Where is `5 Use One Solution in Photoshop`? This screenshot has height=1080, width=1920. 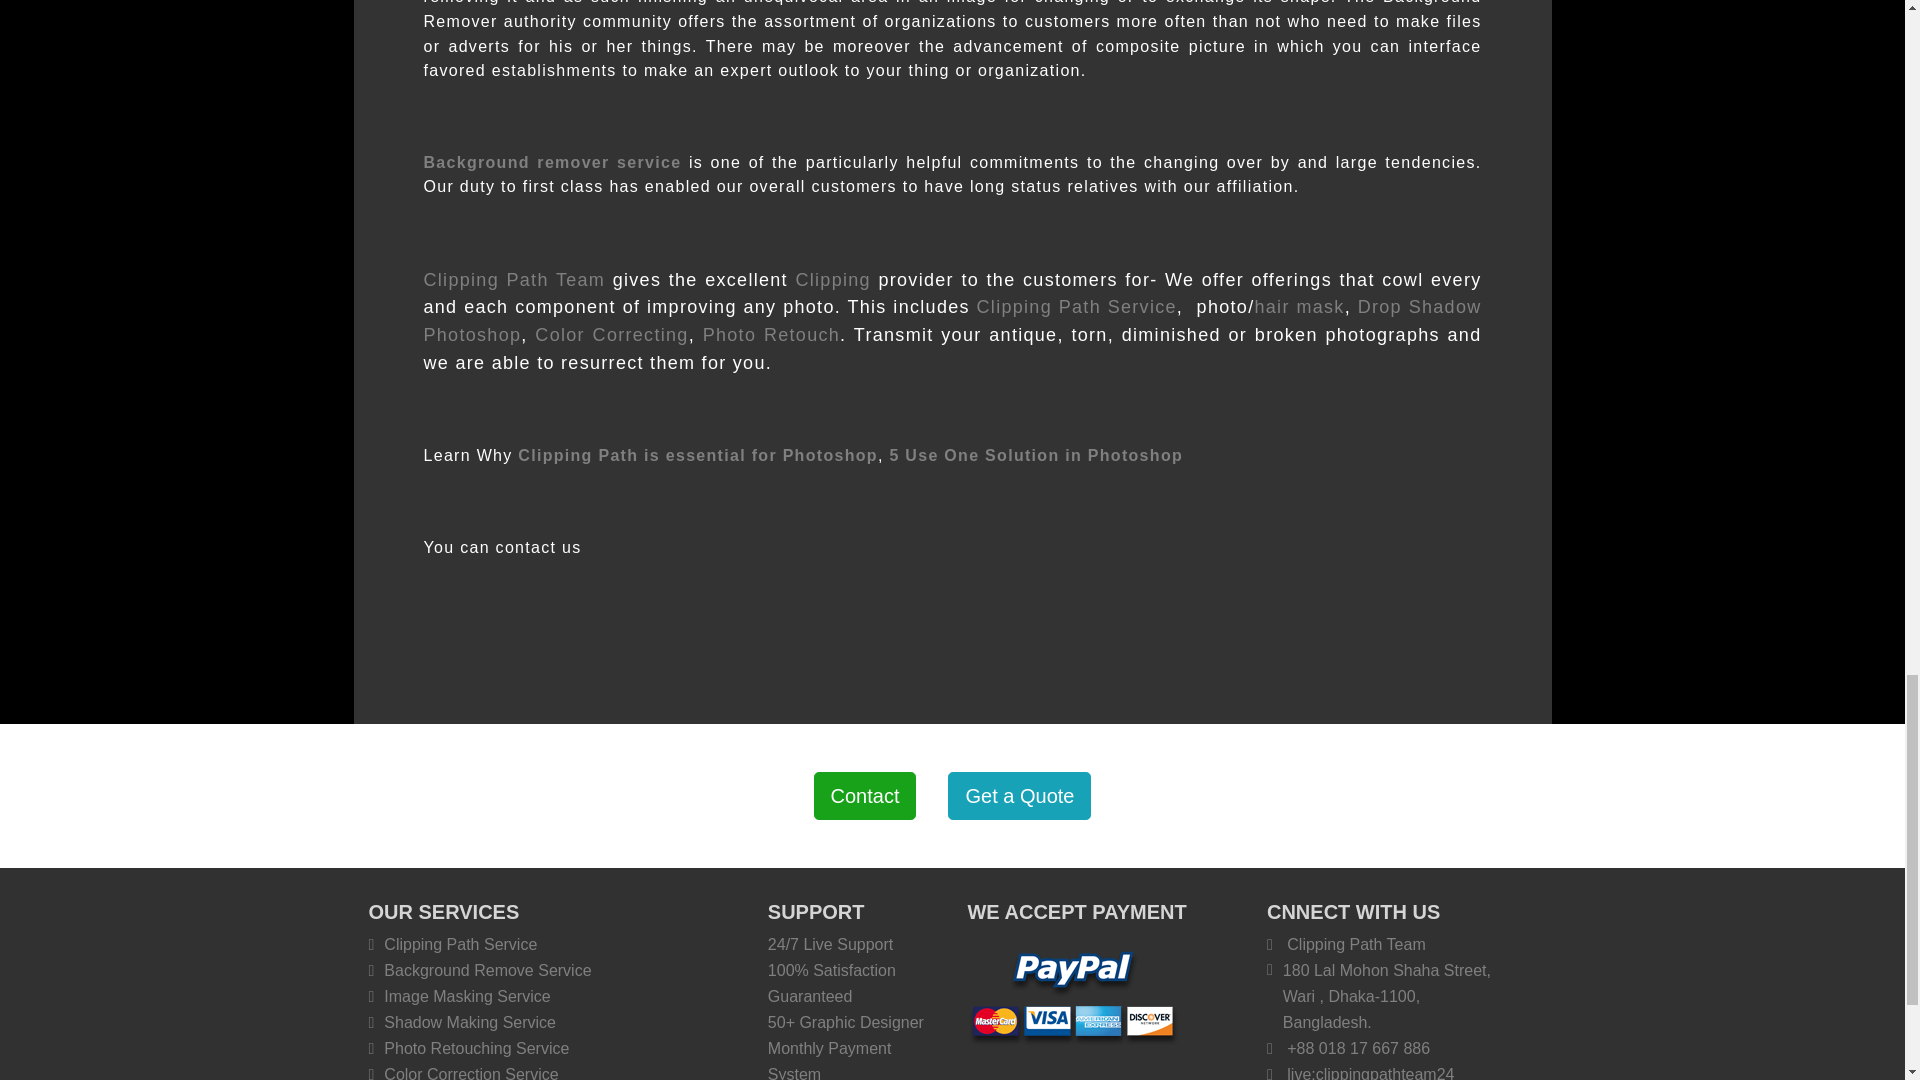
5 Use One Solution in Photoshop is located at coordinates (1035, 456).